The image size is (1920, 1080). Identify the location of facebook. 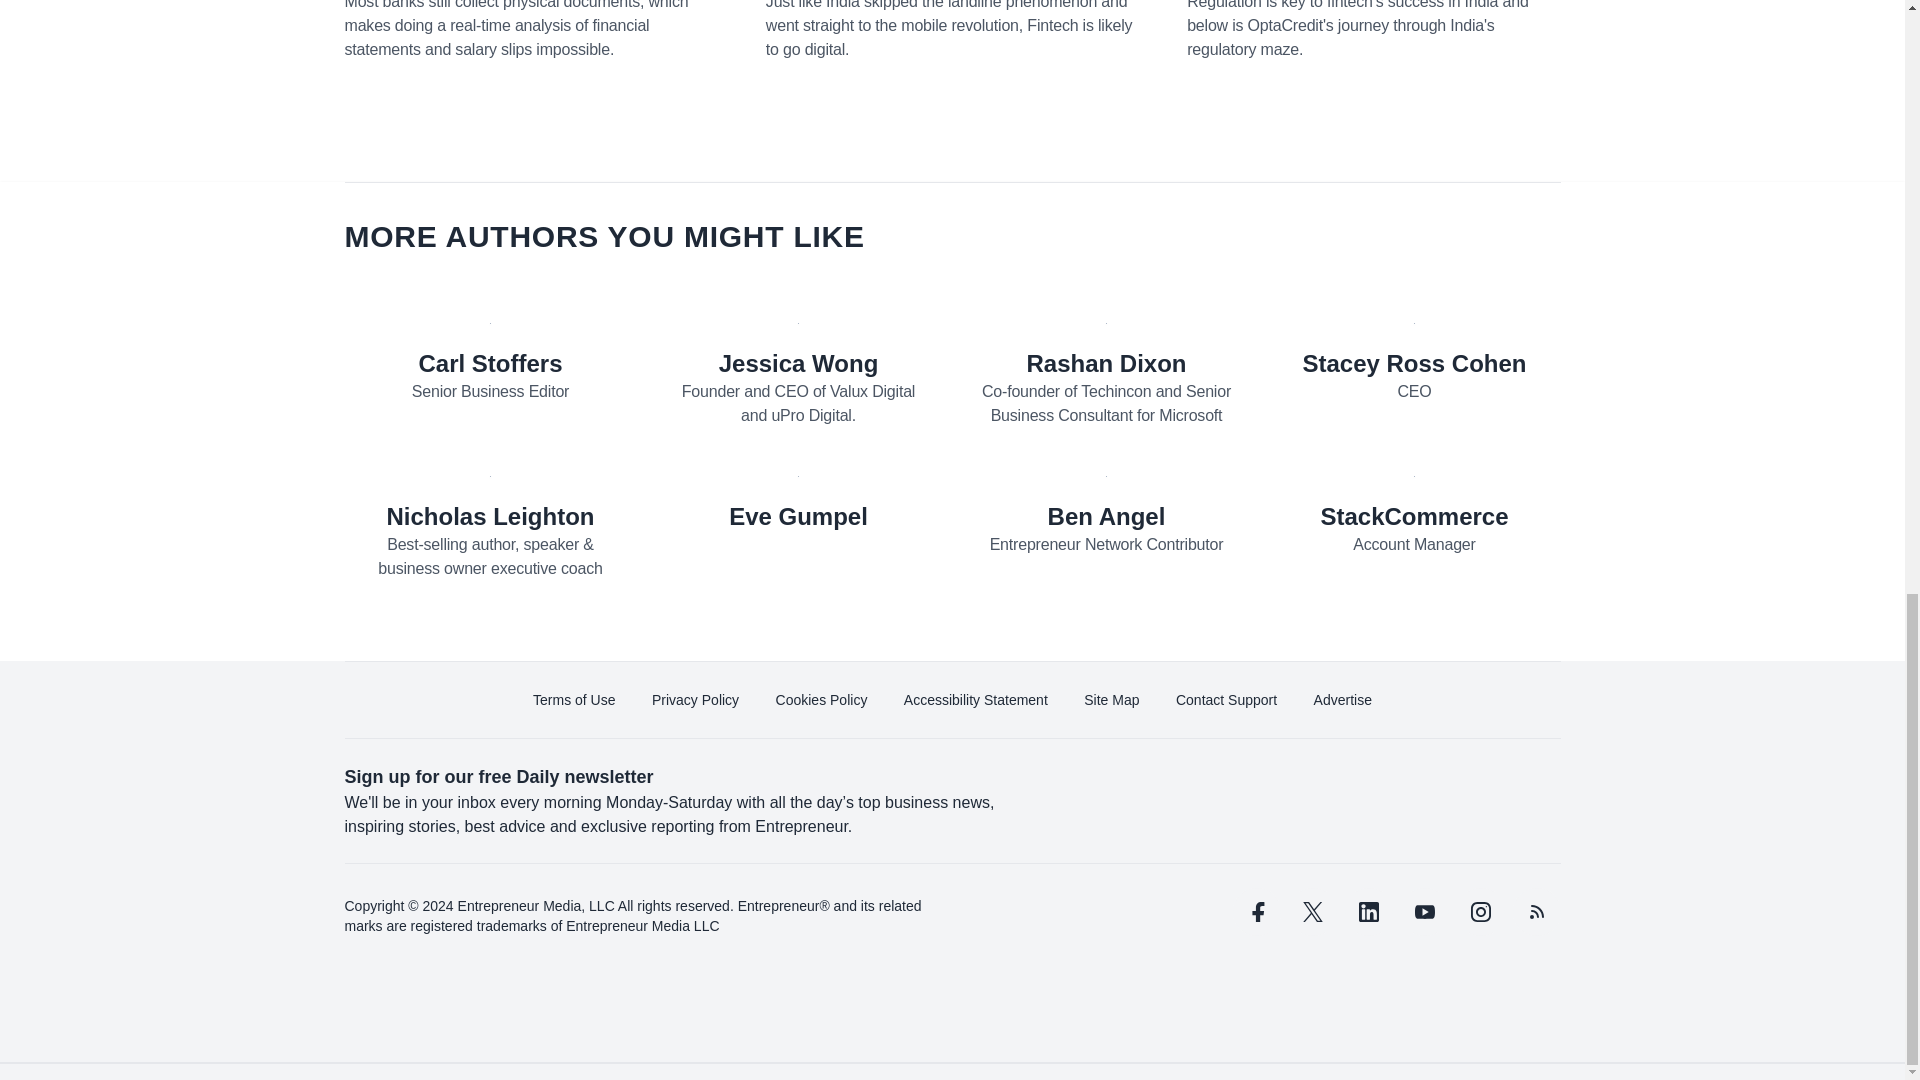
(1256, 912).